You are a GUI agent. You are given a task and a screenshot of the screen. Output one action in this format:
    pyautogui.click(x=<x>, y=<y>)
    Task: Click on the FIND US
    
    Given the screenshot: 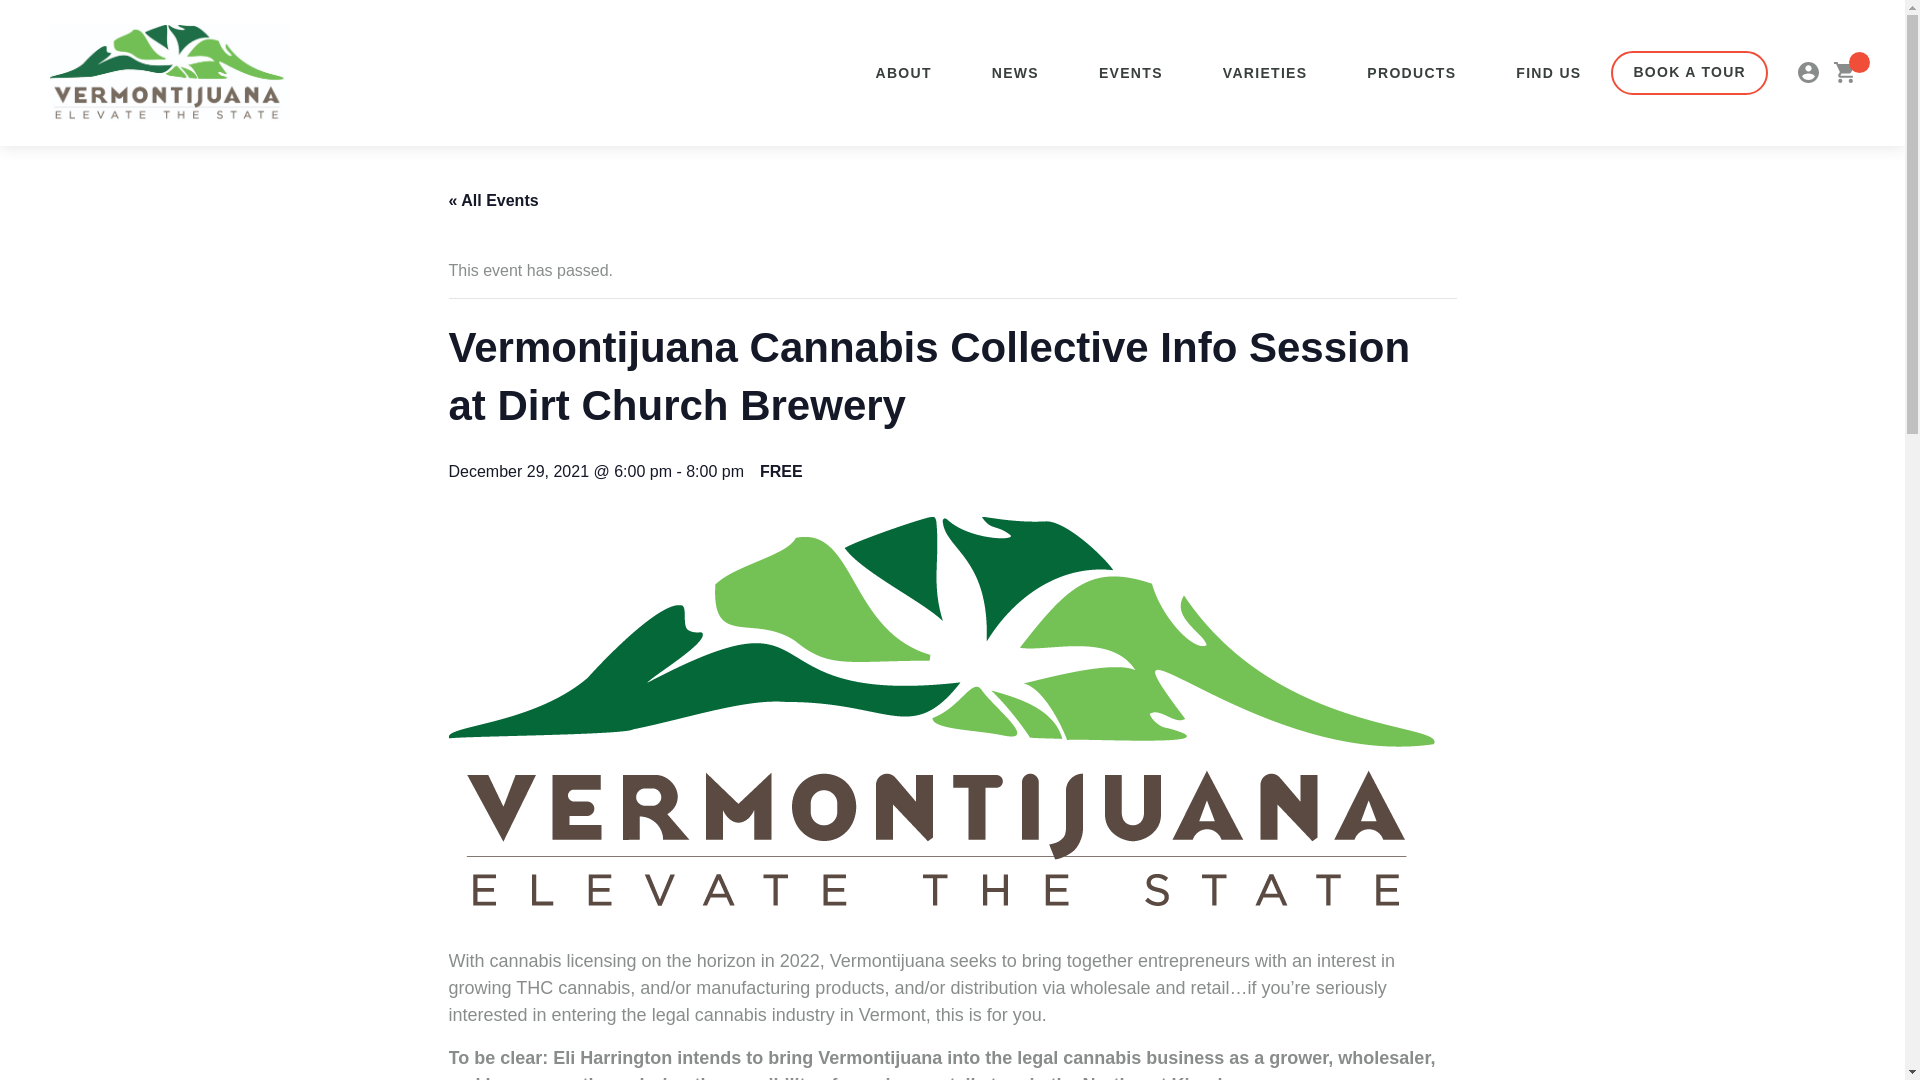 What is the action you would take?
    pyautogui.click(x=1548, y=72)
    